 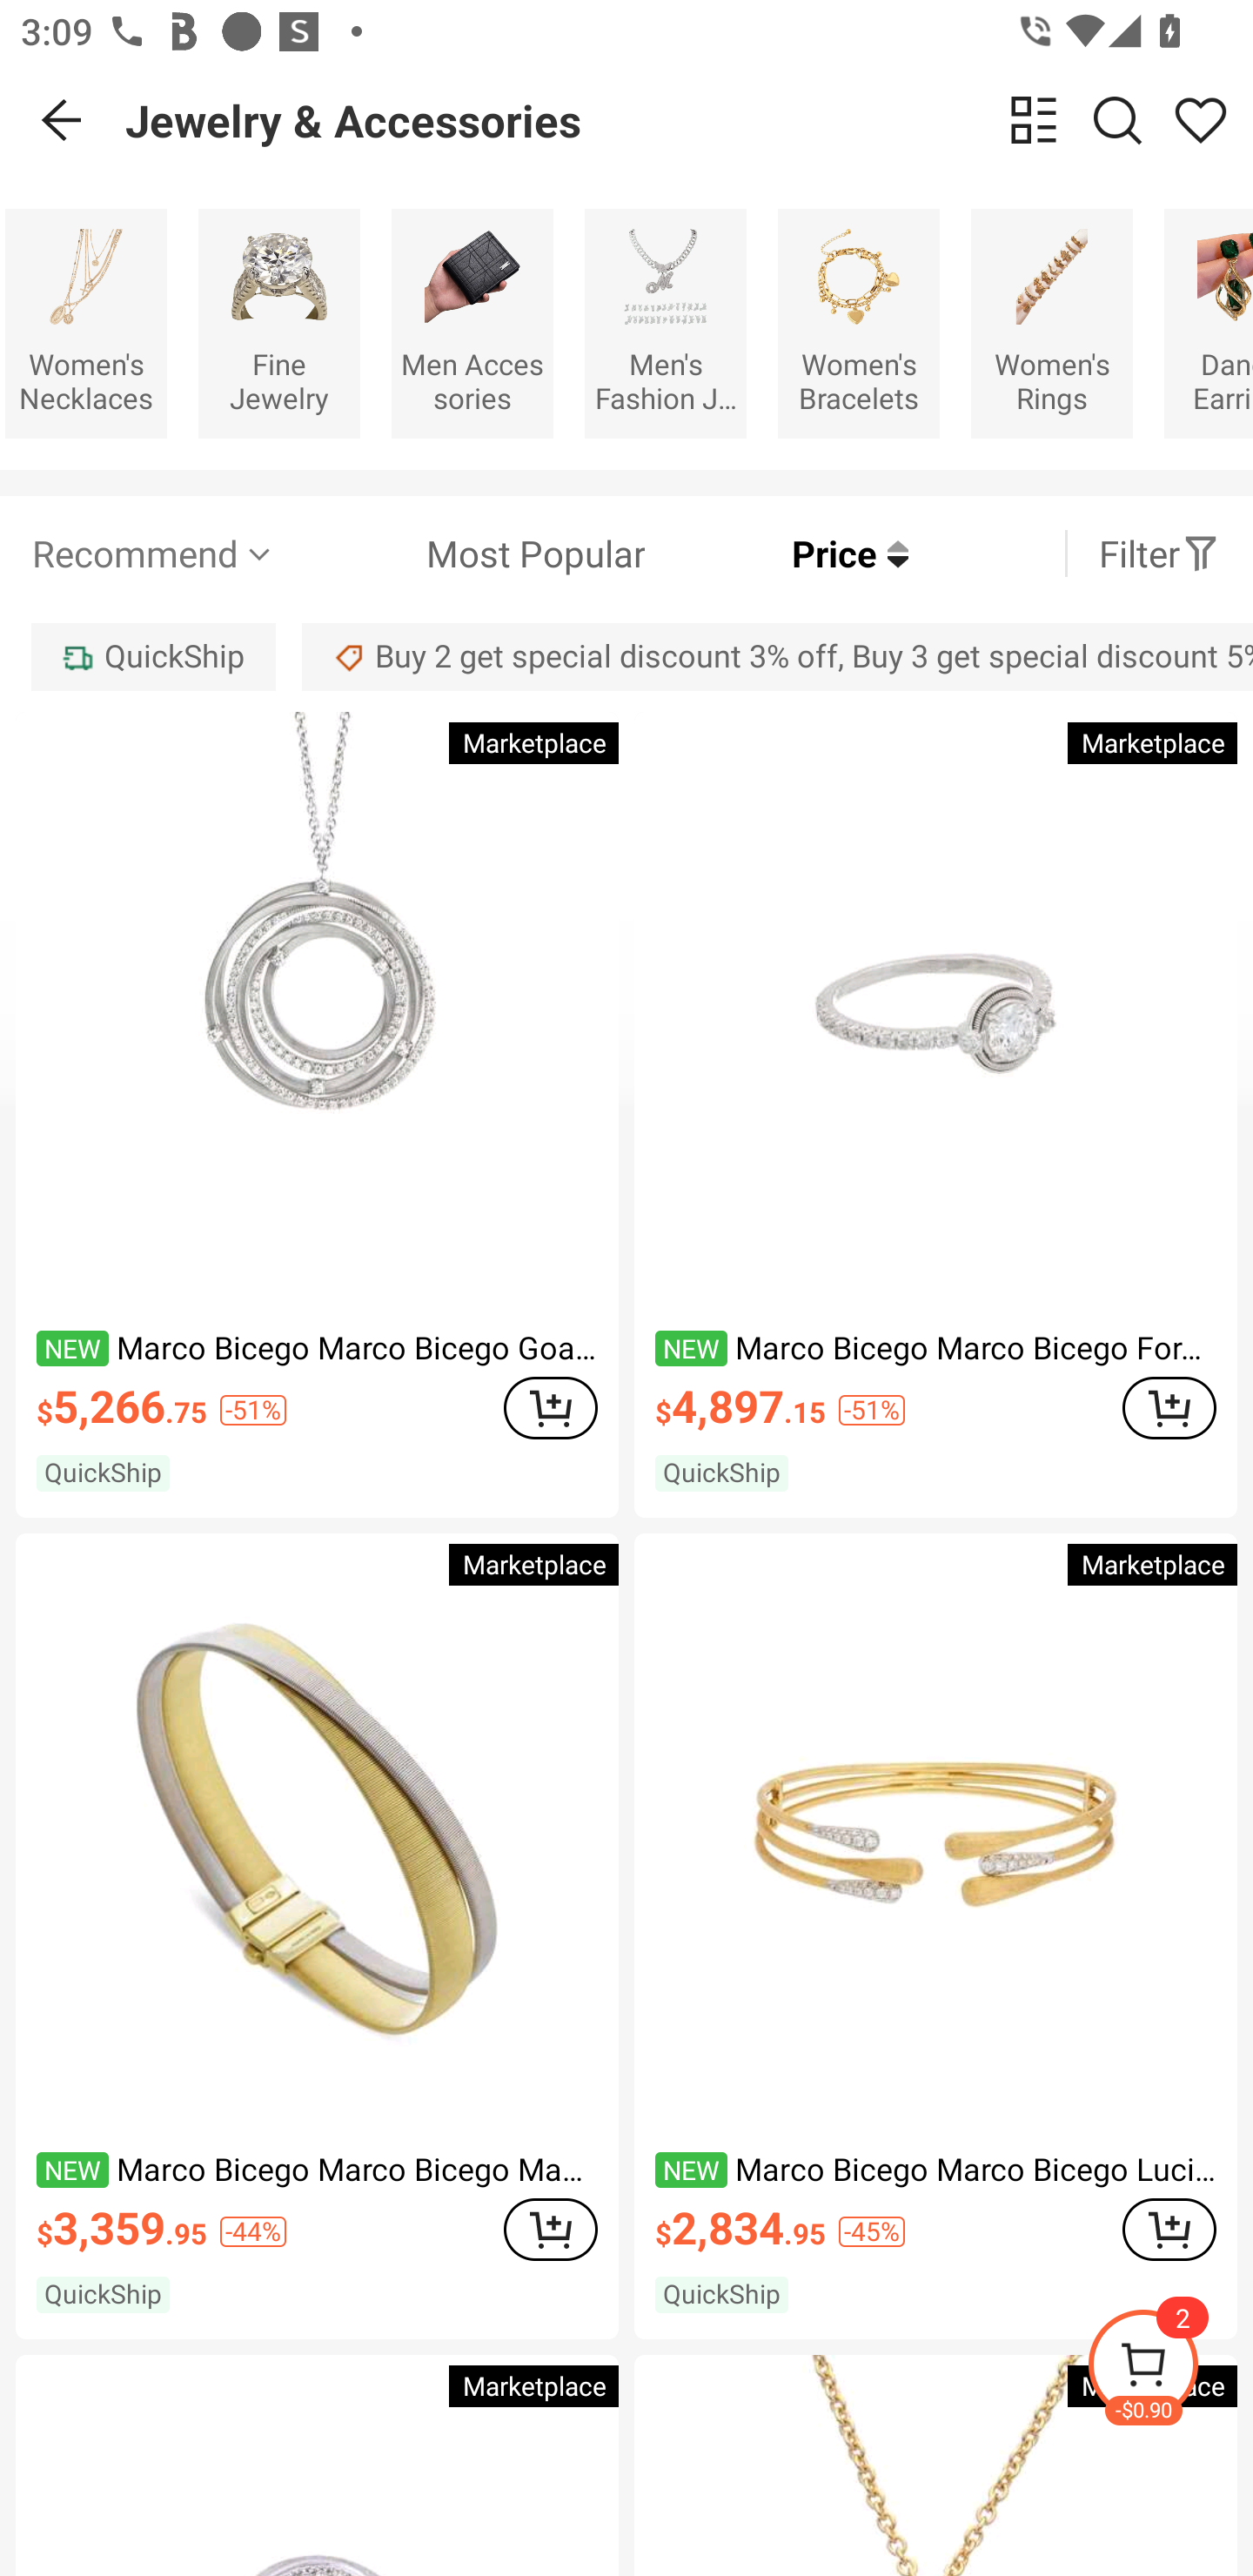 What do you see at coordinates (1169, 1407) in the screenshot?
I see `ADD TO CART` at bounding box center [1169, 1407].